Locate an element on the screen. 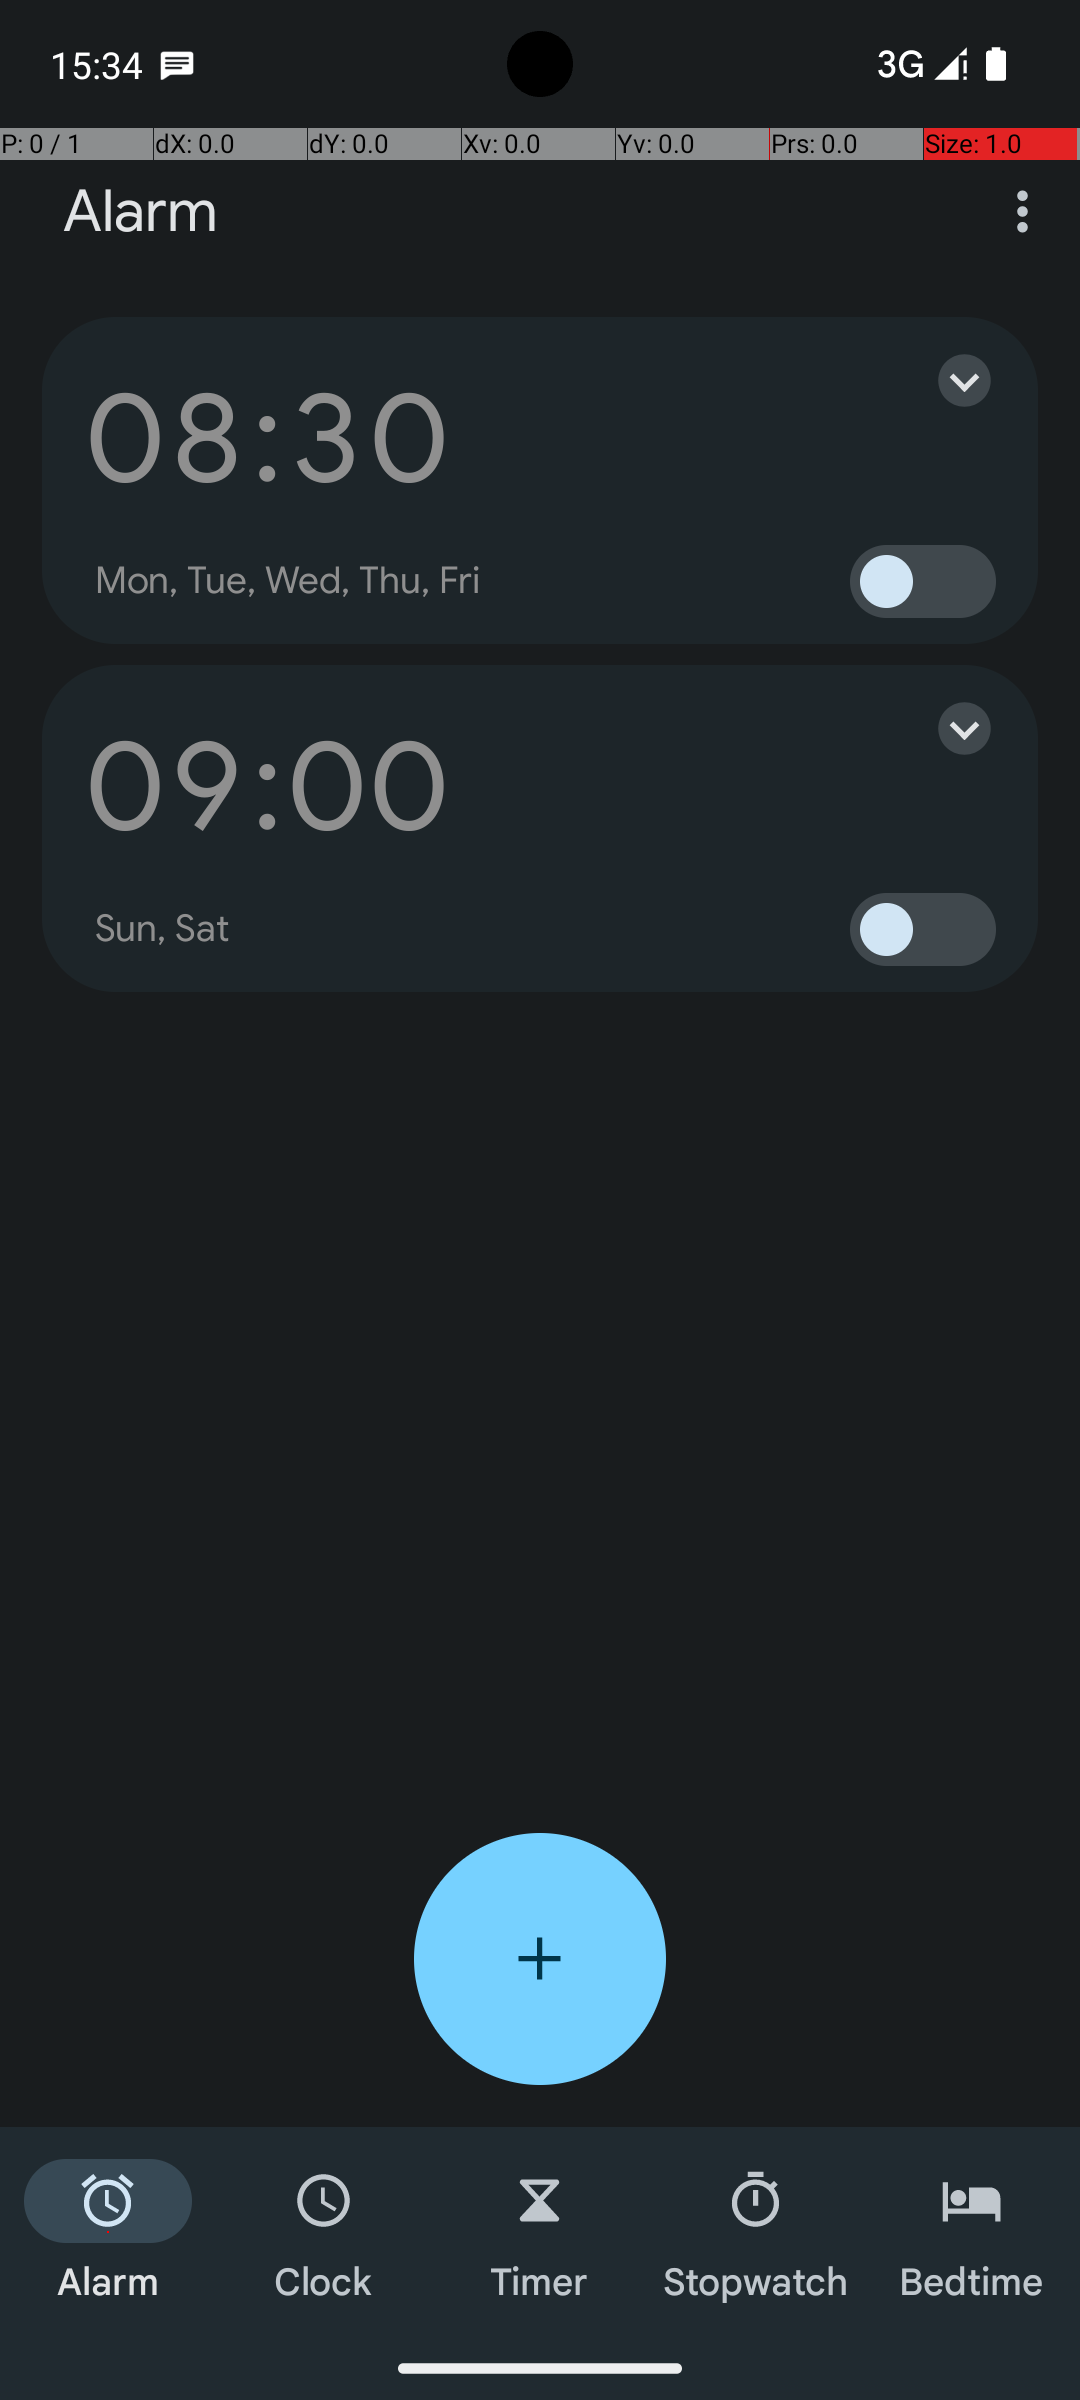  Alarm is located at coordinates (140, 212).